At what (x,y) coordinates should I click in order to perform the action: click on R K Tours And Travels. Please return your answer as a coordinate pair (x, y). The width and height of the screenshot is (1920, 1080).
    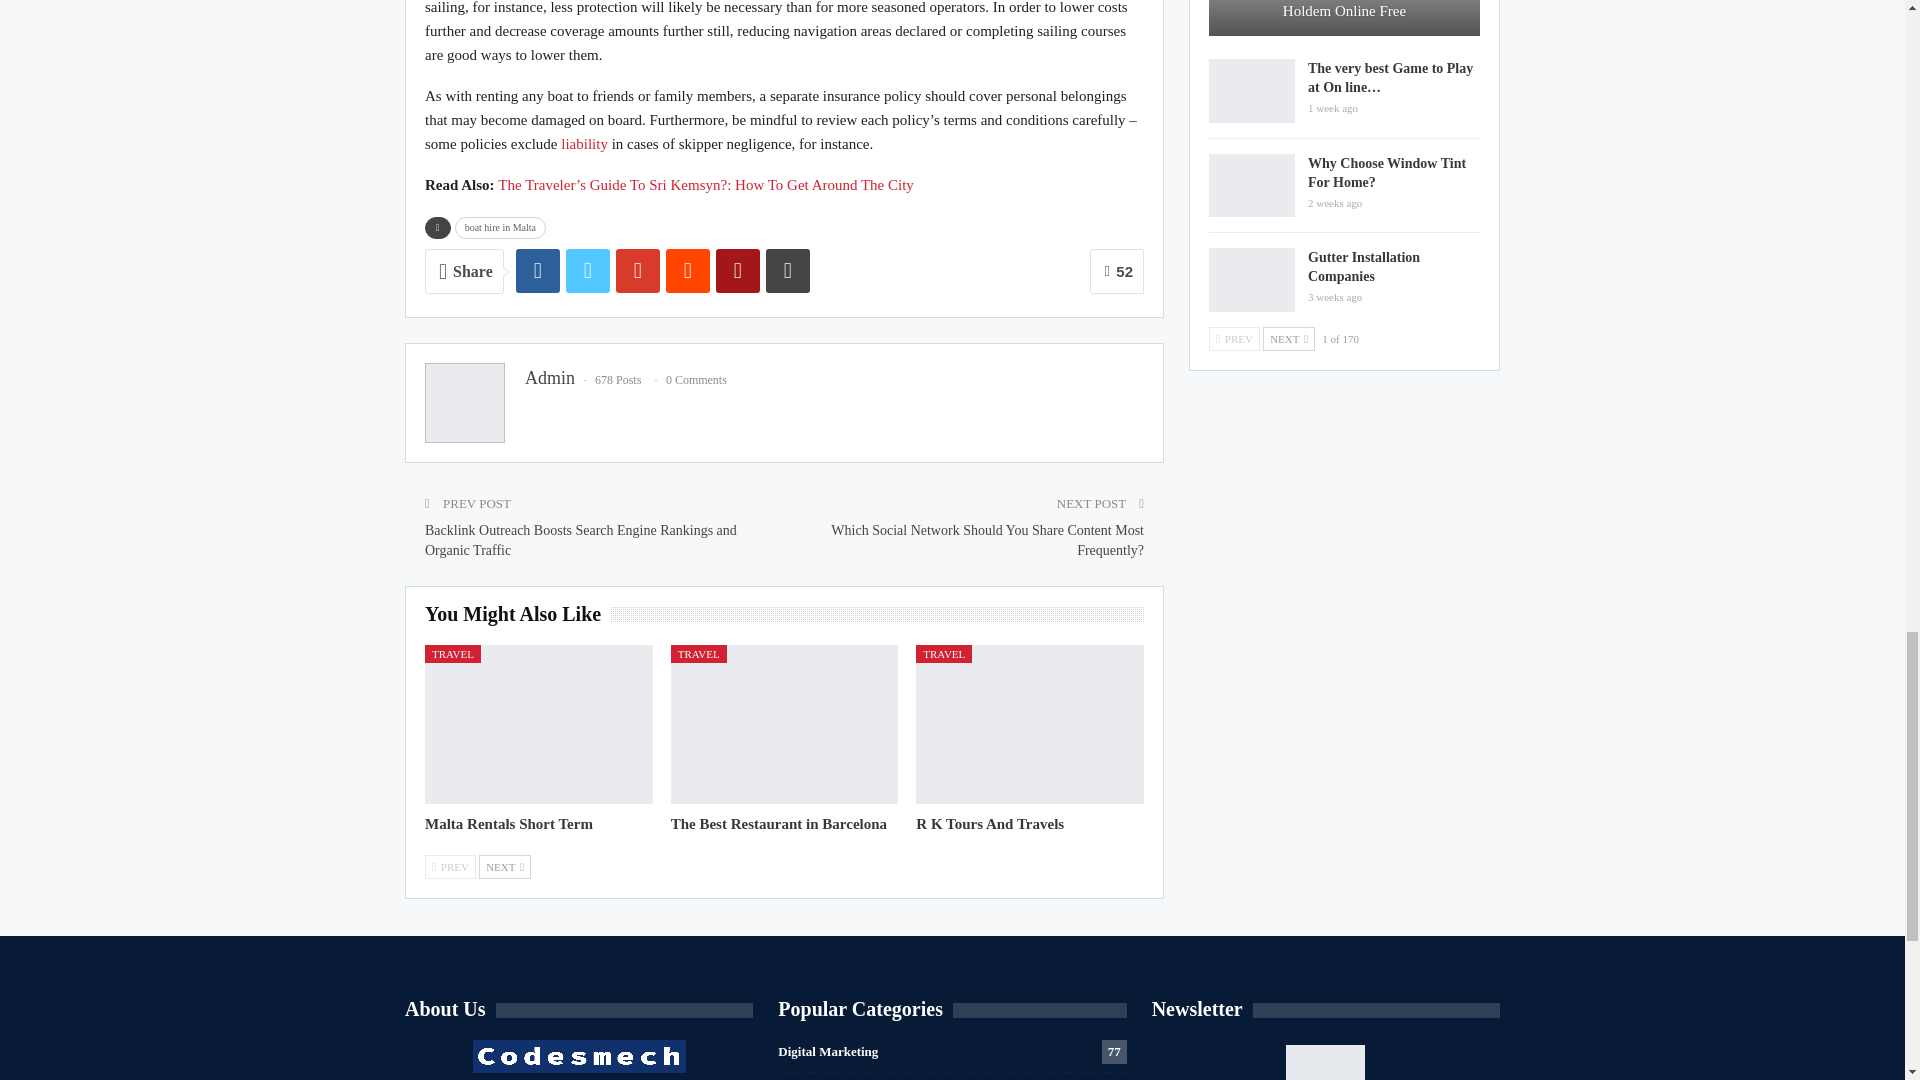
    Looking at the image, I should click on (989, 824).